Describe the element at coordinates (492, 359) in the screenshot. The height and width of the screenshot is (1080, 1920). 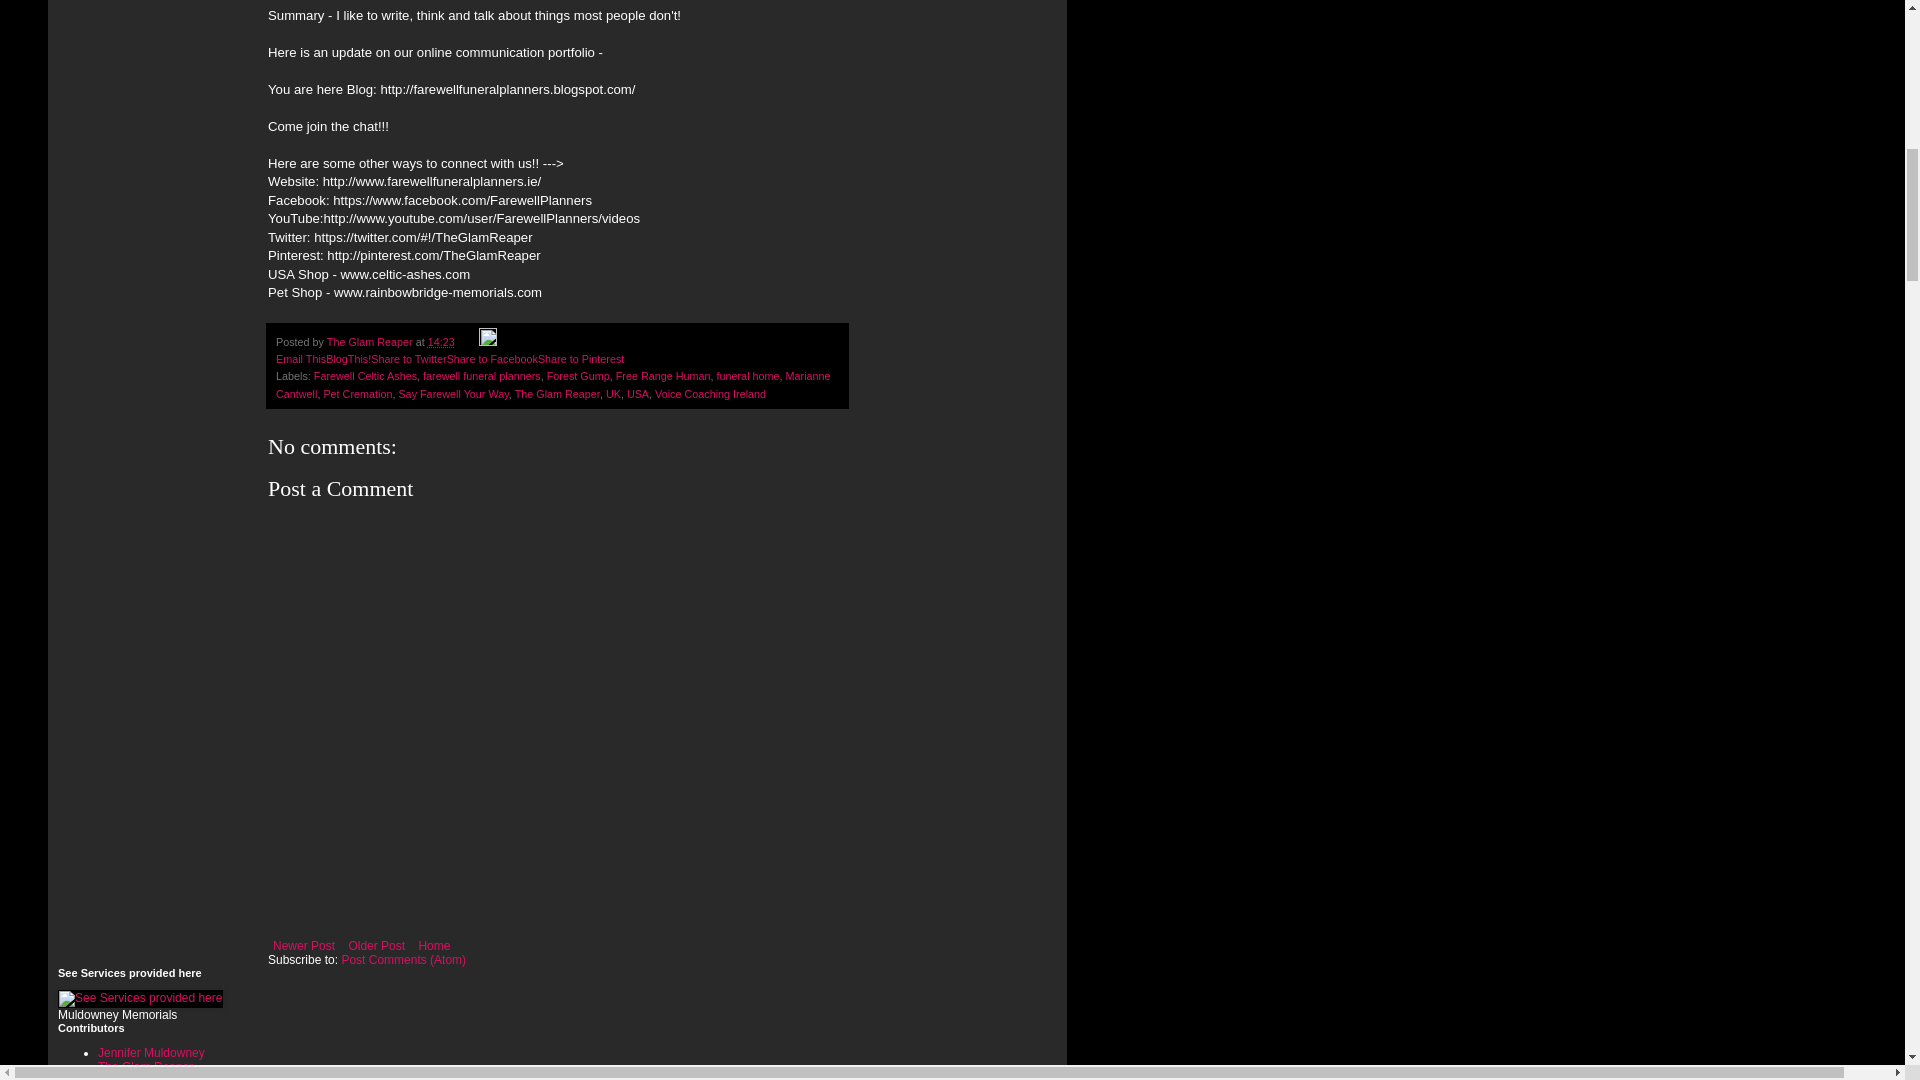
I see `Share to Facebook` at that location.